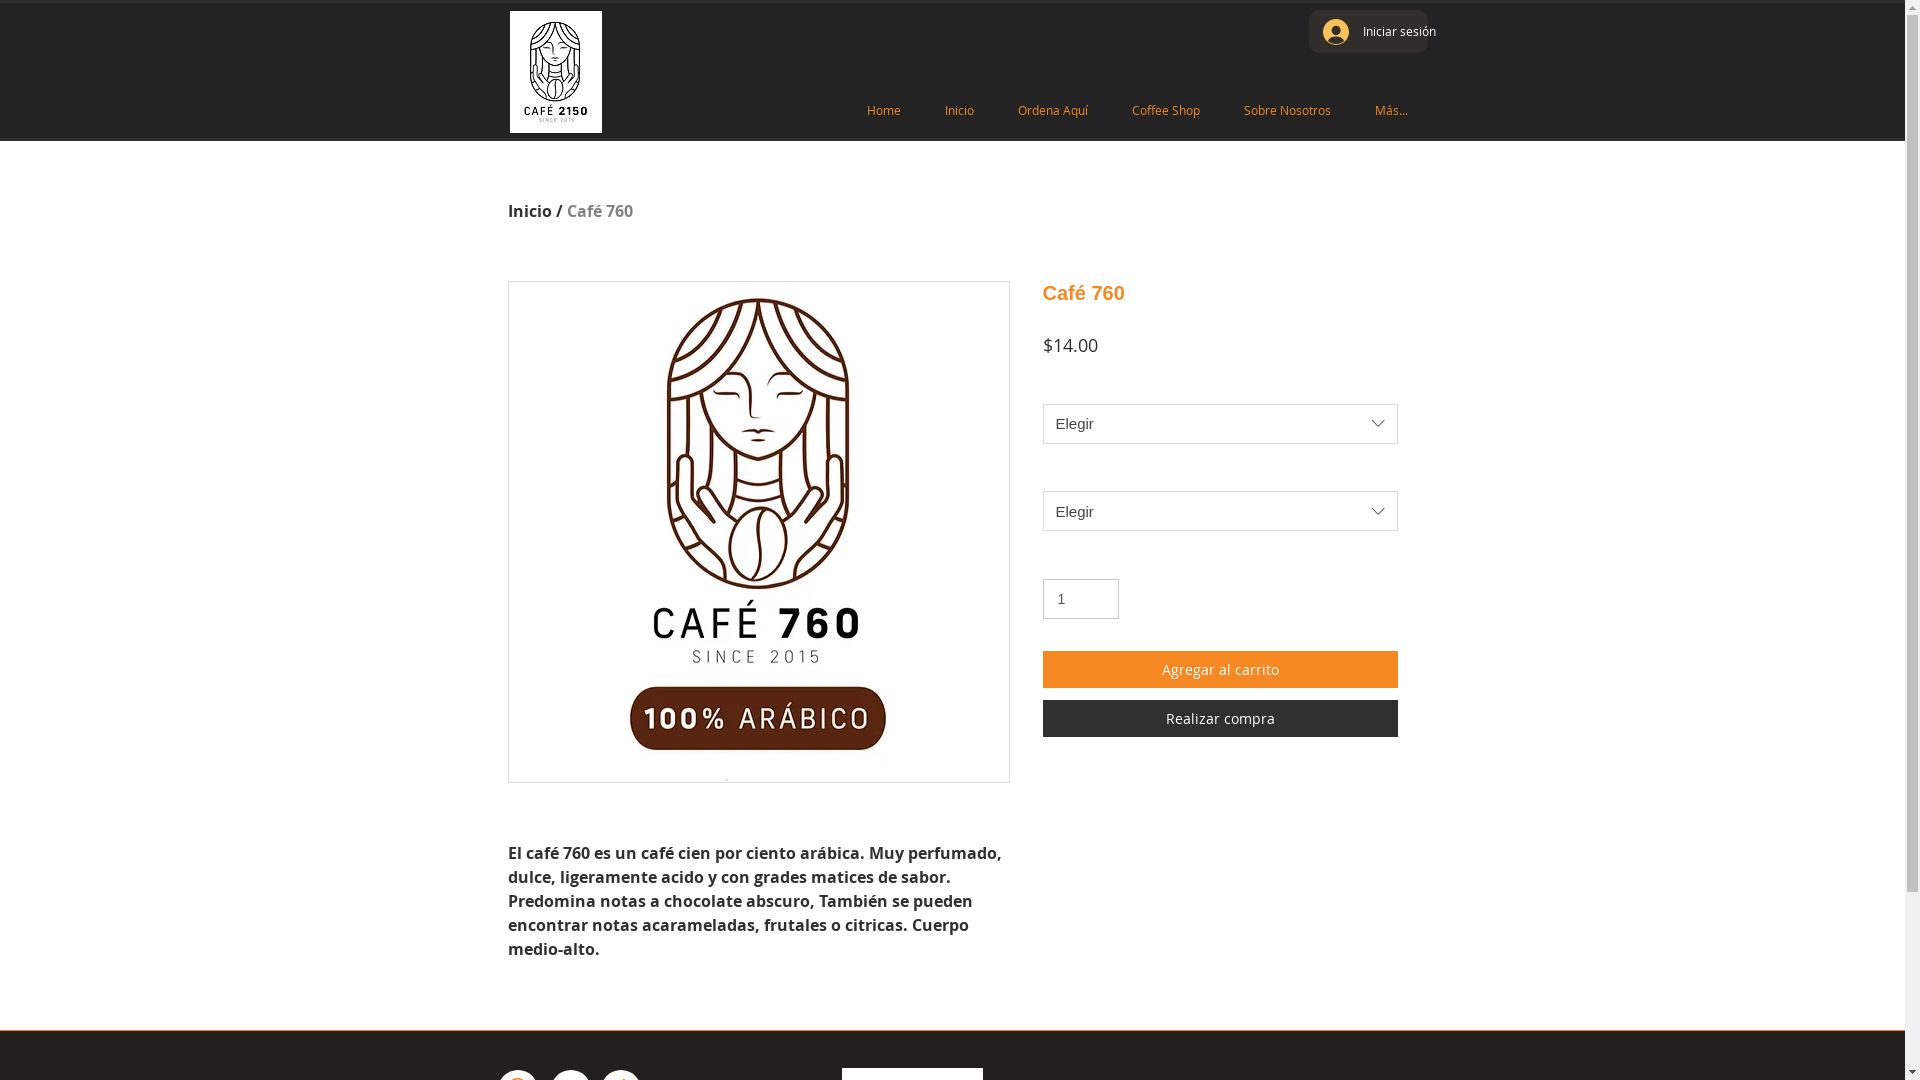  I want to click on Realizar compra, so click(1220, 718).